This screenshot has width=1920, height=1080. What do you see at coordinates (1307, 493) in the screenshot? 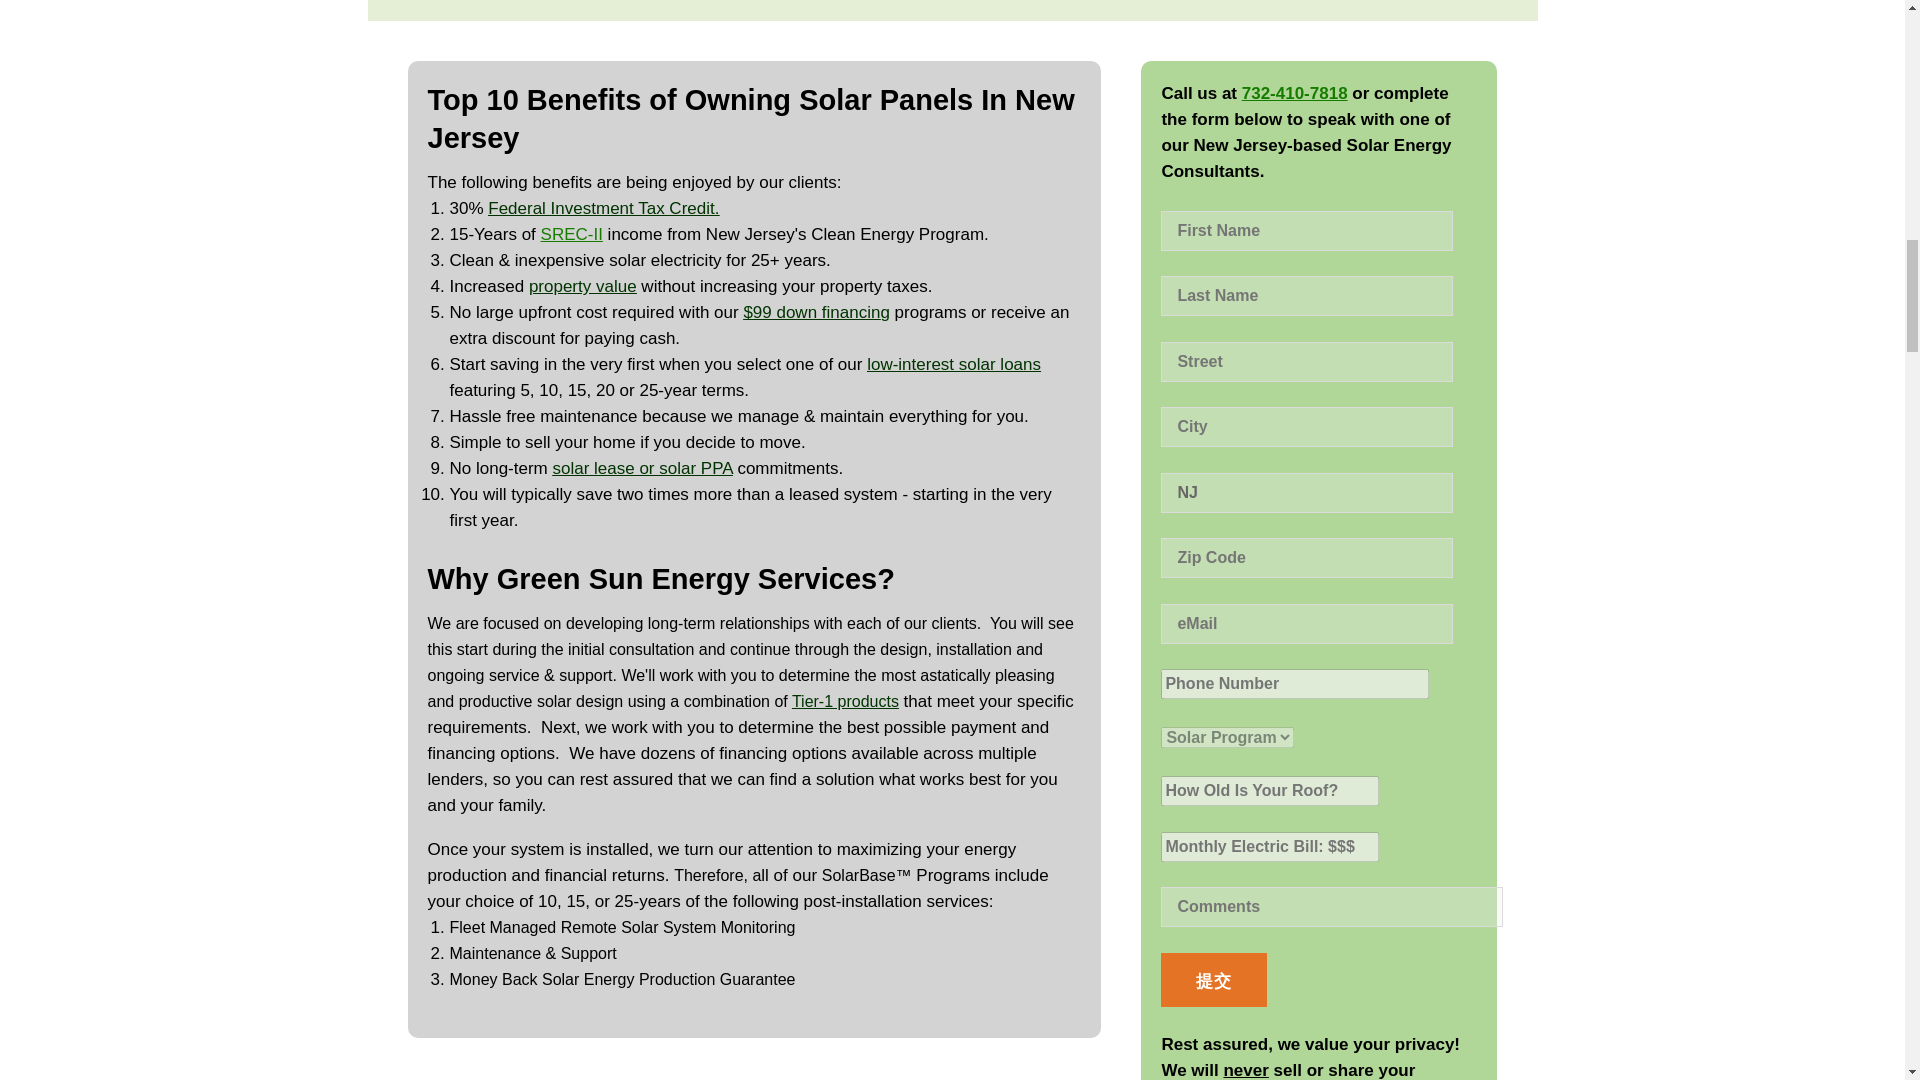
I see `NJ` at bounding box center [1307, 493].